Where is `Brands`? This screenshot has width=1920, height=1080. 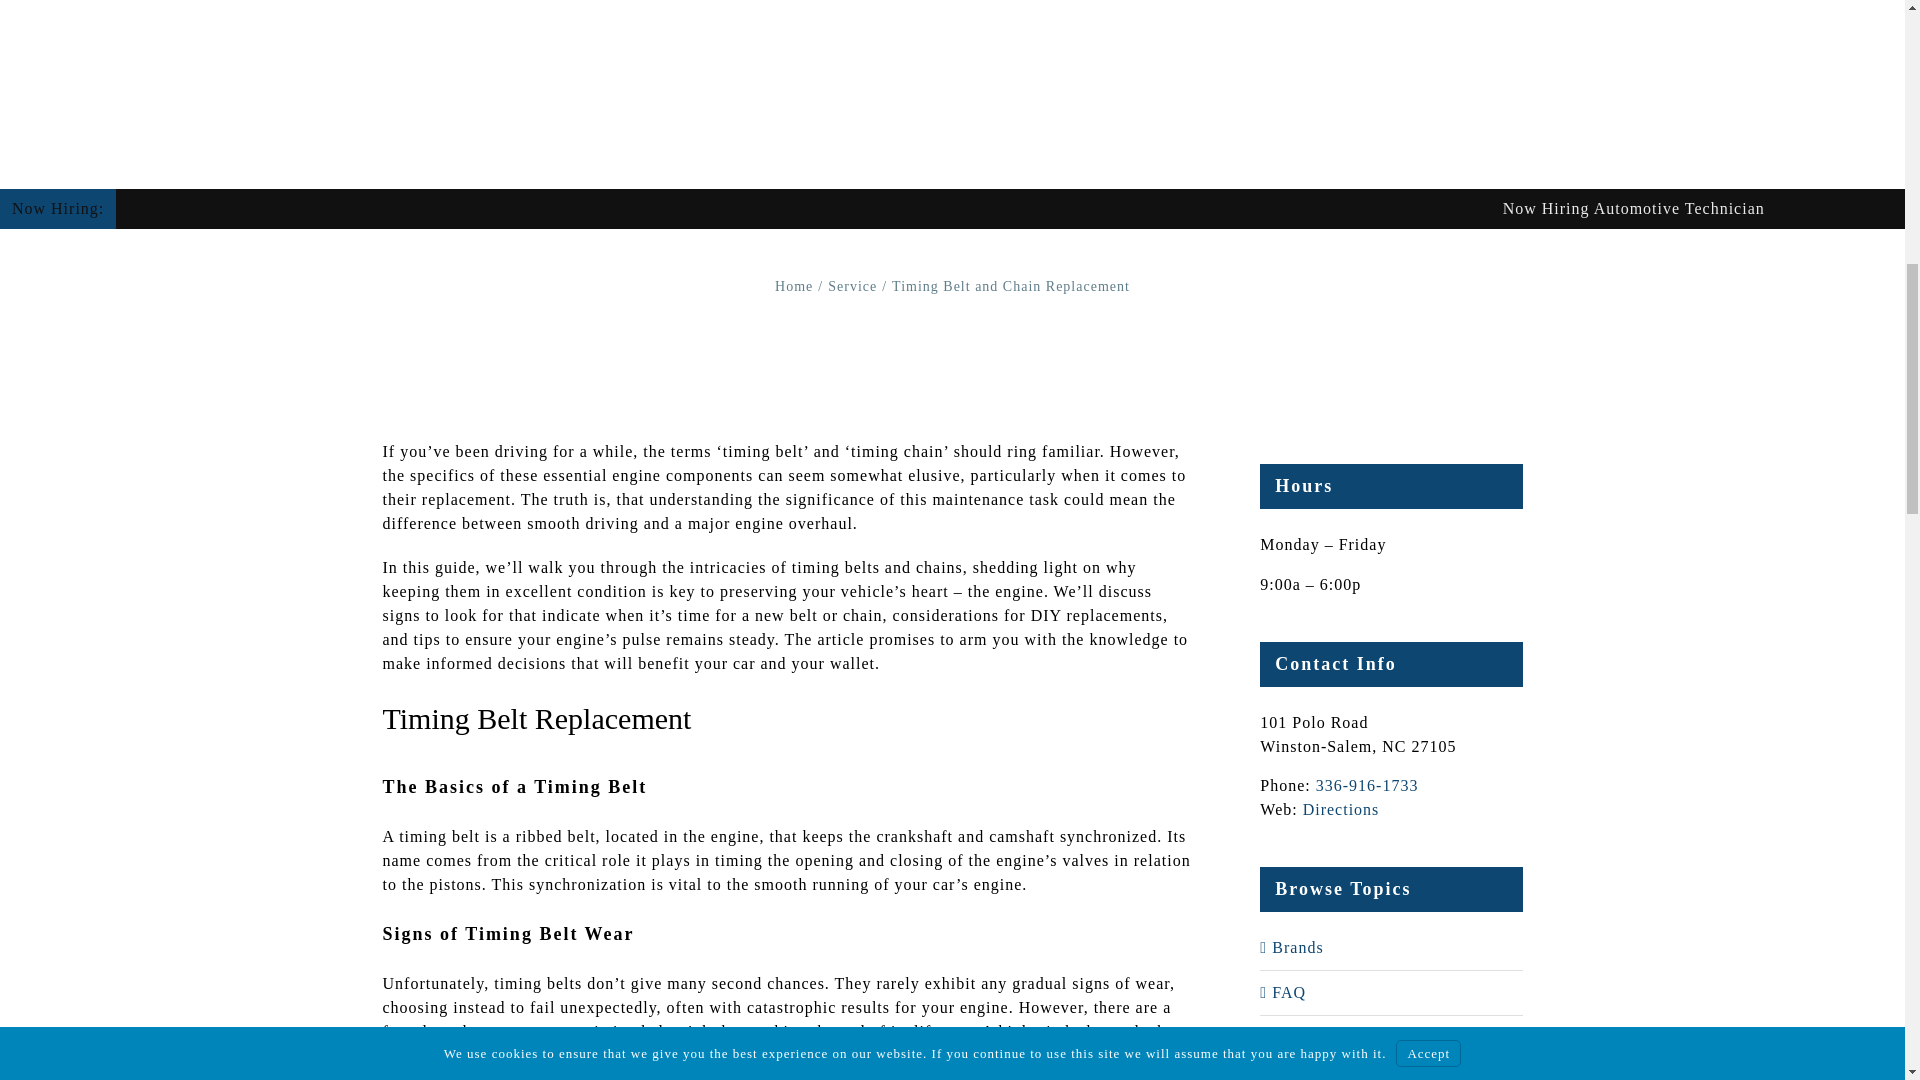
Brands is located at coordinates (1392, 948).